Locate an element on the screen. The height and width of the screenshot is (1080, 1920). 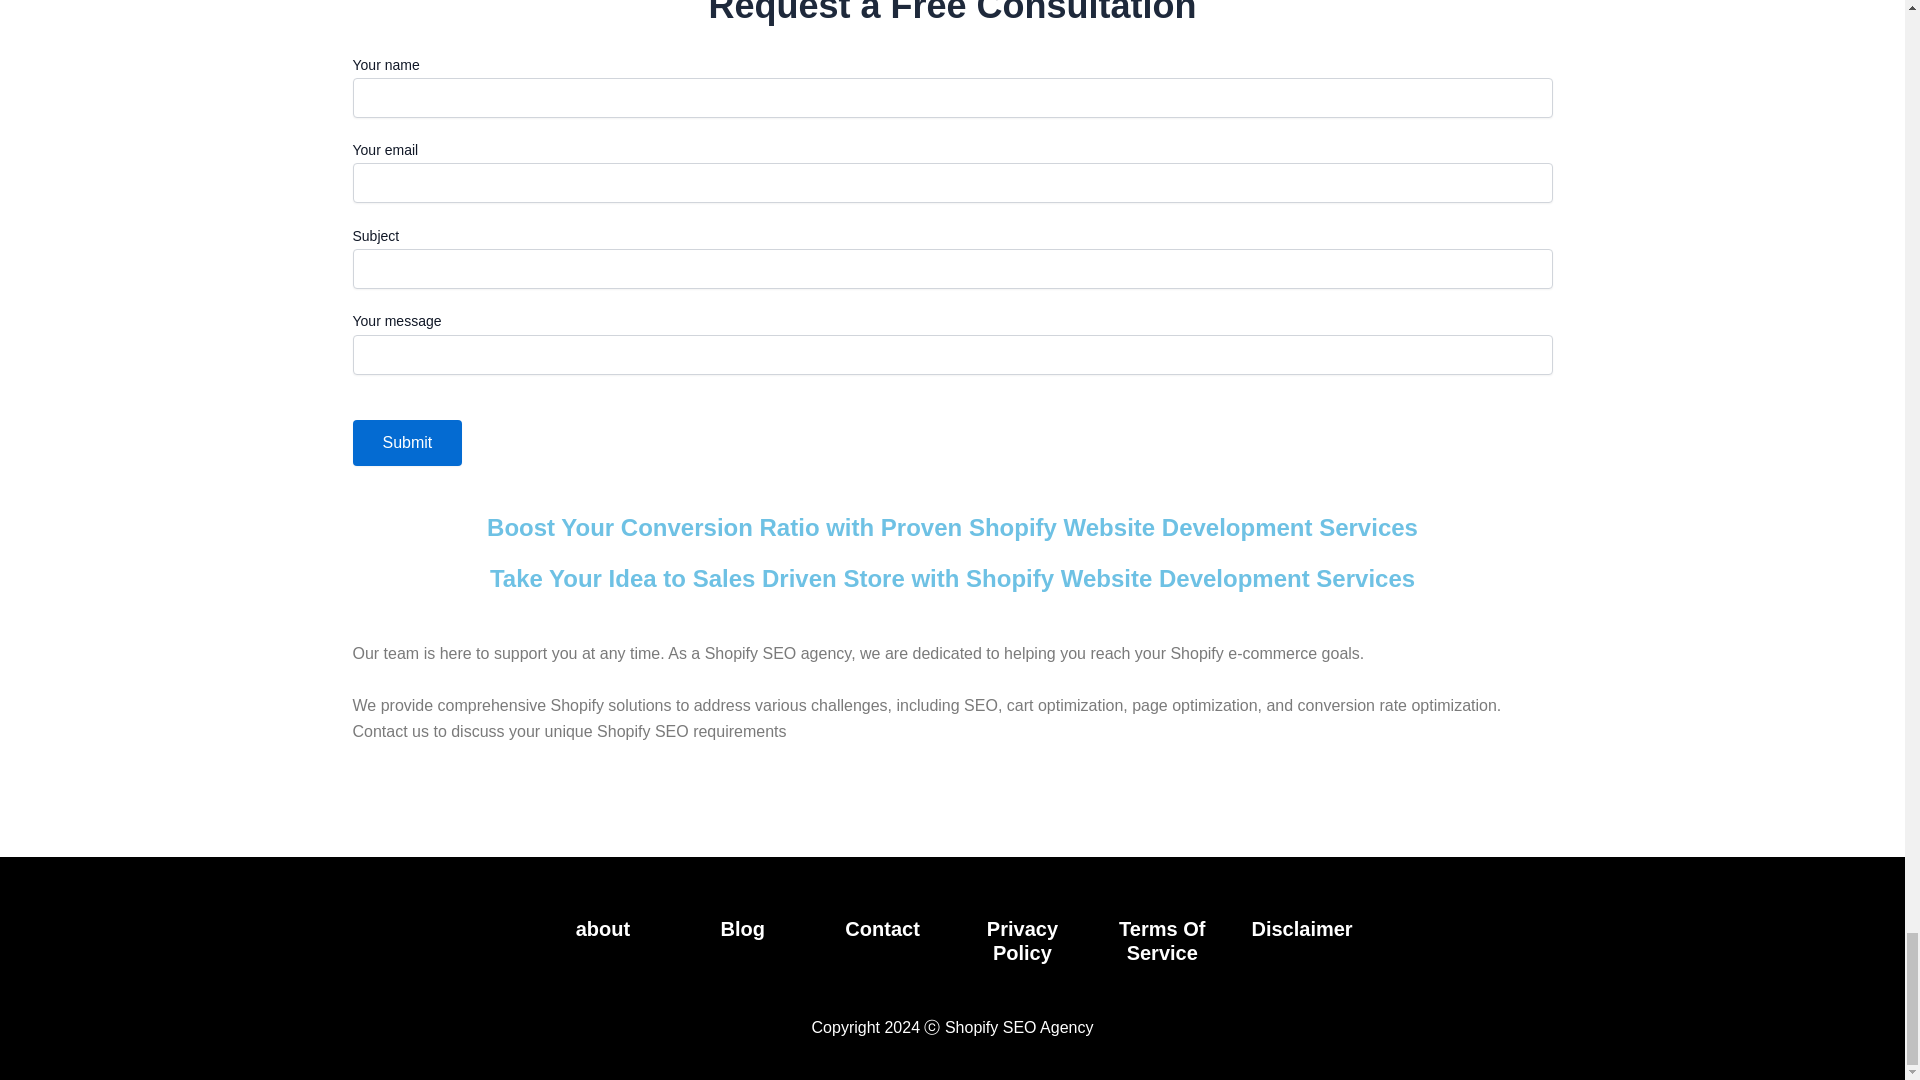
about is located at coordinates (602, 928).